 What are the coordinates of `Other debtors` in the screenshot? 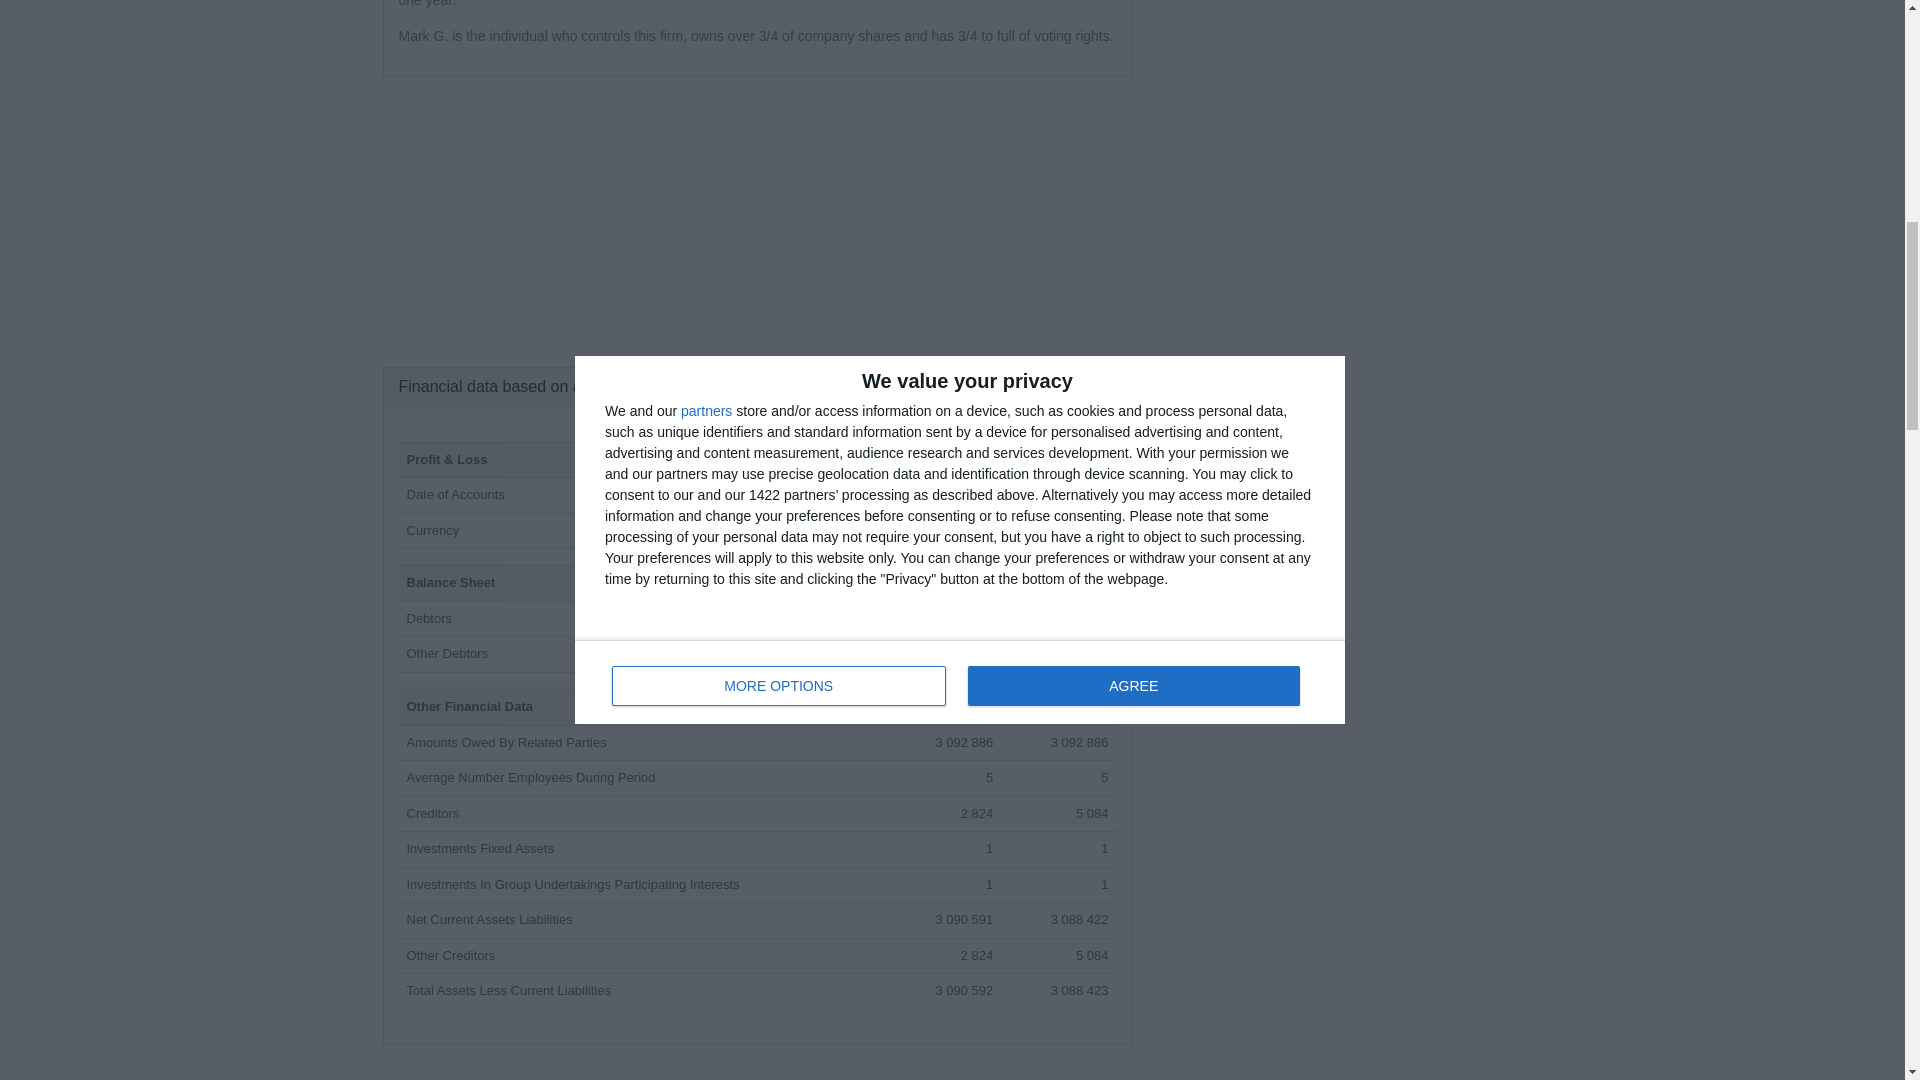 It's located at (446, 652).